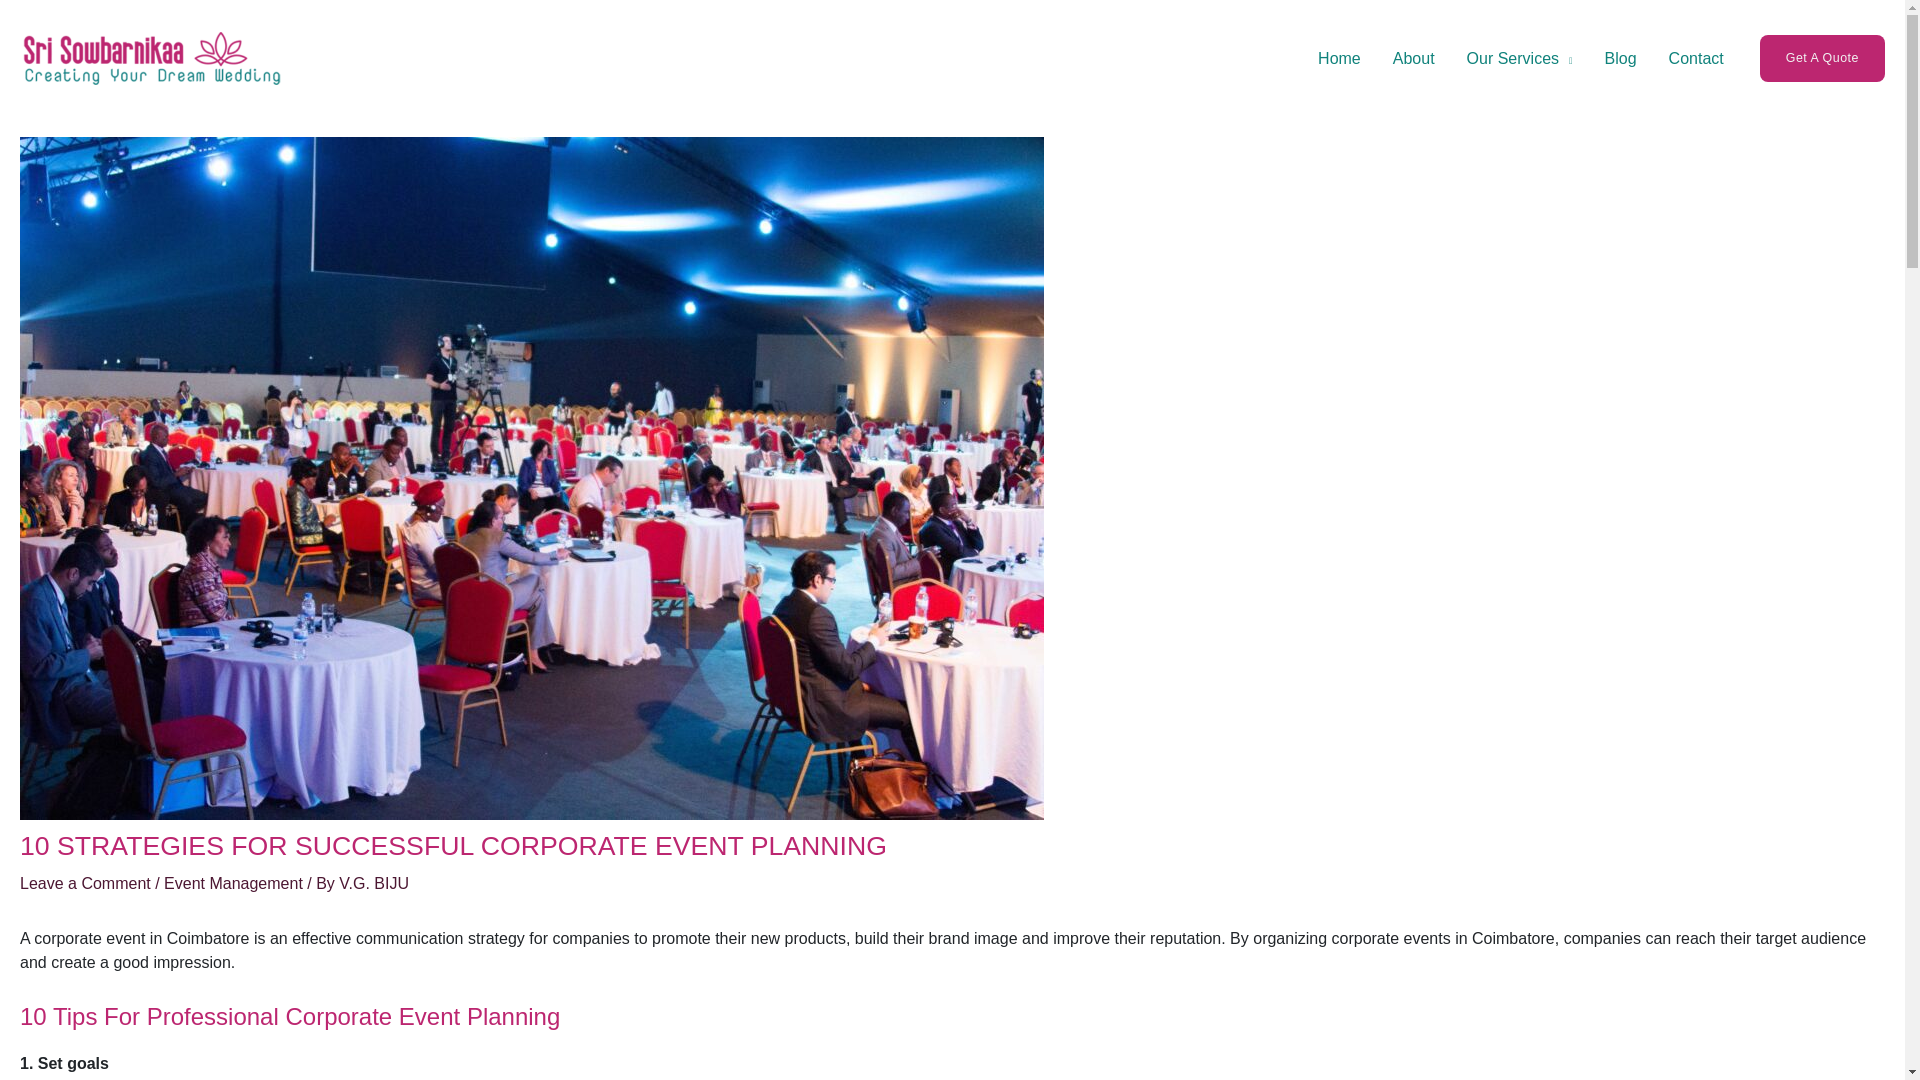  What do you see at coordinates (374, 883) in the screenshot?
I see `View all posts by V.G. BIJU` at bounding box center [374, 883].